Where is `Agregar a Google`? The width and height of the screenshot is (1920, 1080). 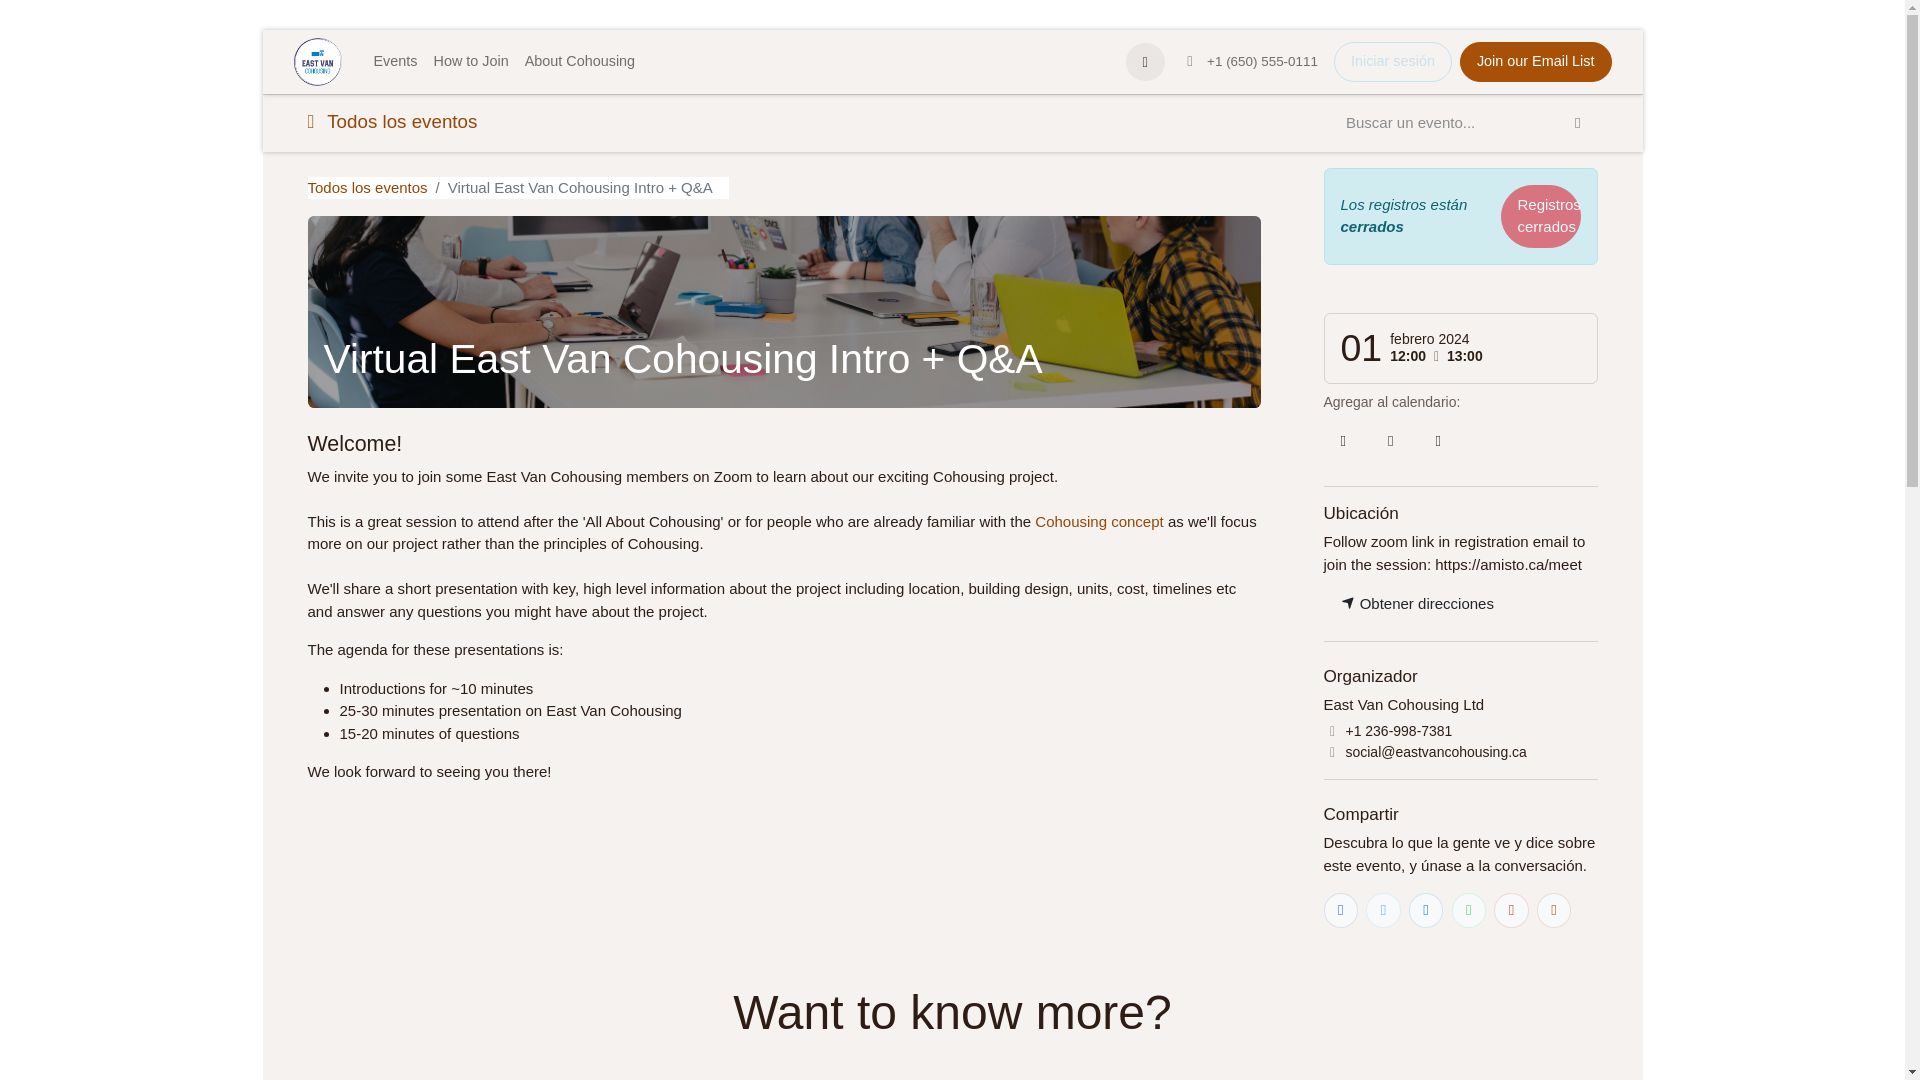
Agregar a Google is located at coordinates (1438, 442).